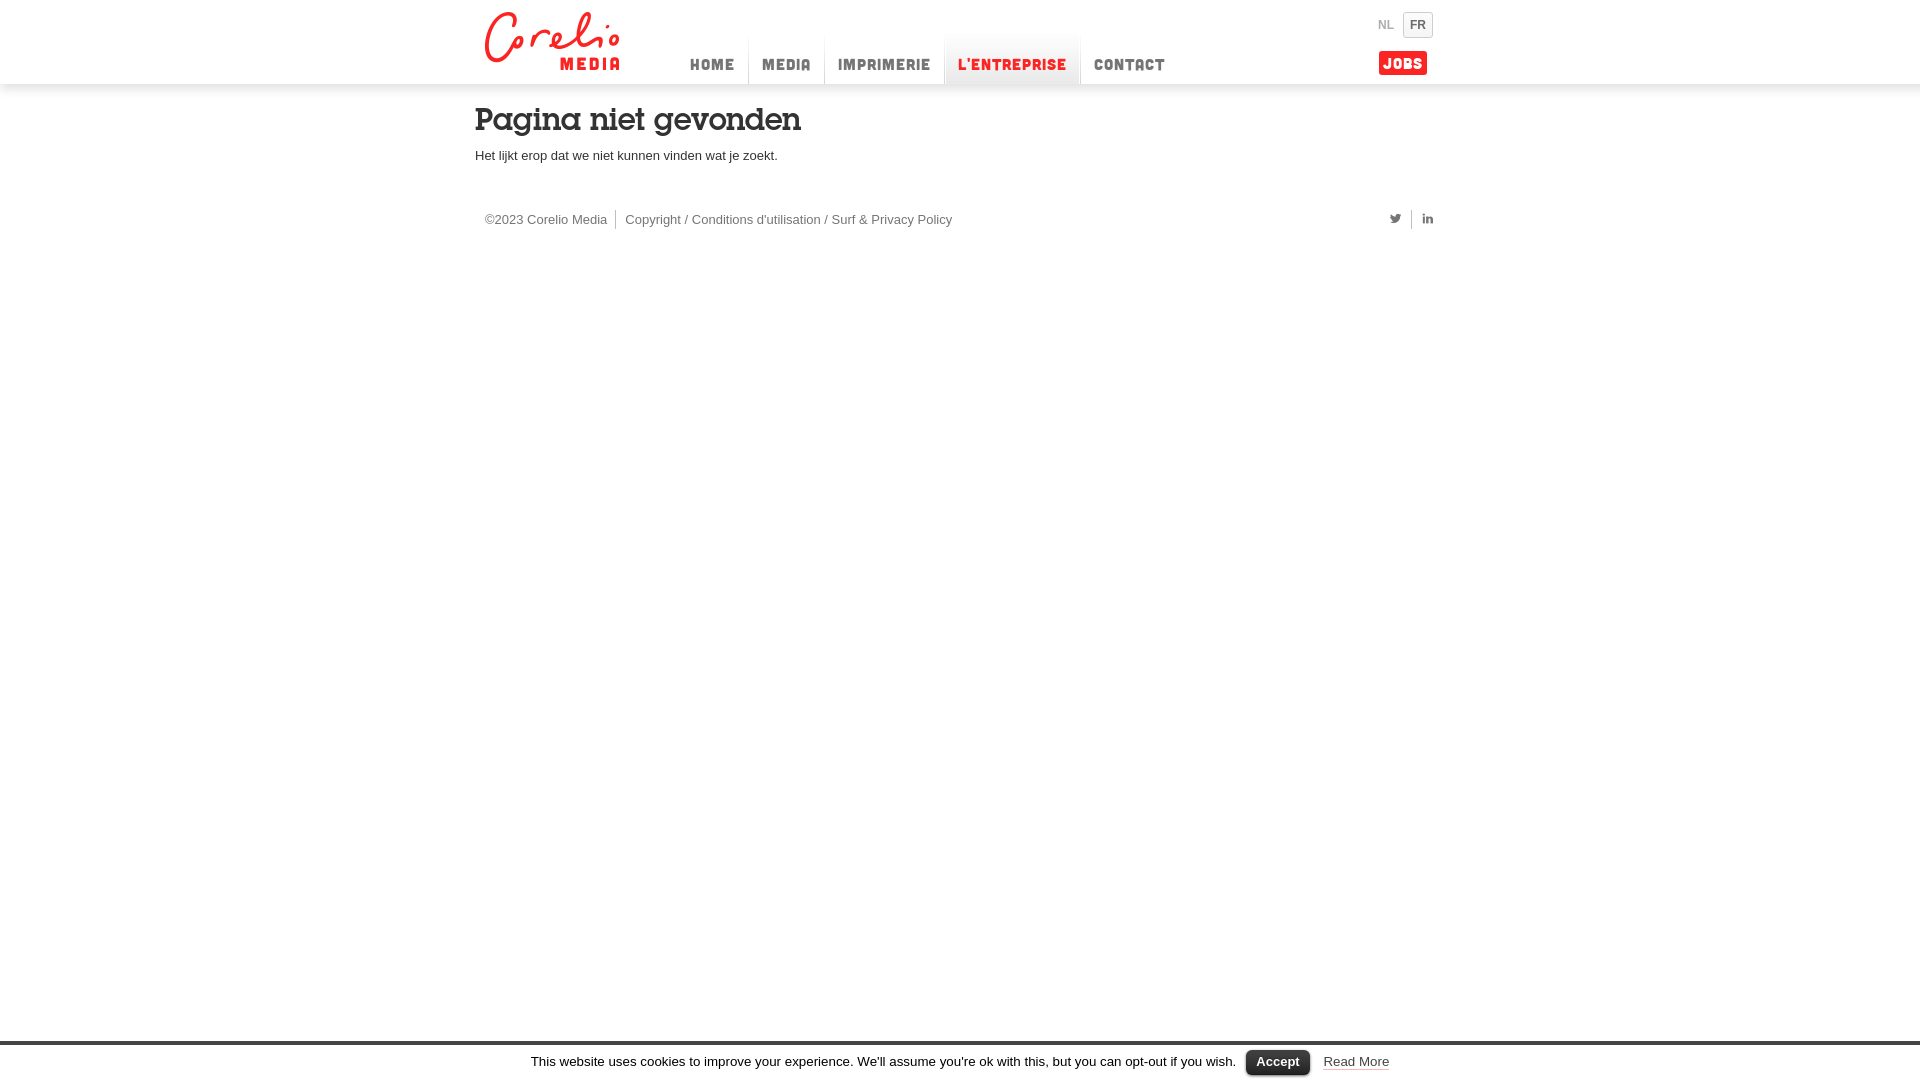 Image resolution: width=1920 pixels, height=1080 pixels. Describe the element at coordinates (1130, 59) in the screenshot. I see `CONTACT` at that location.